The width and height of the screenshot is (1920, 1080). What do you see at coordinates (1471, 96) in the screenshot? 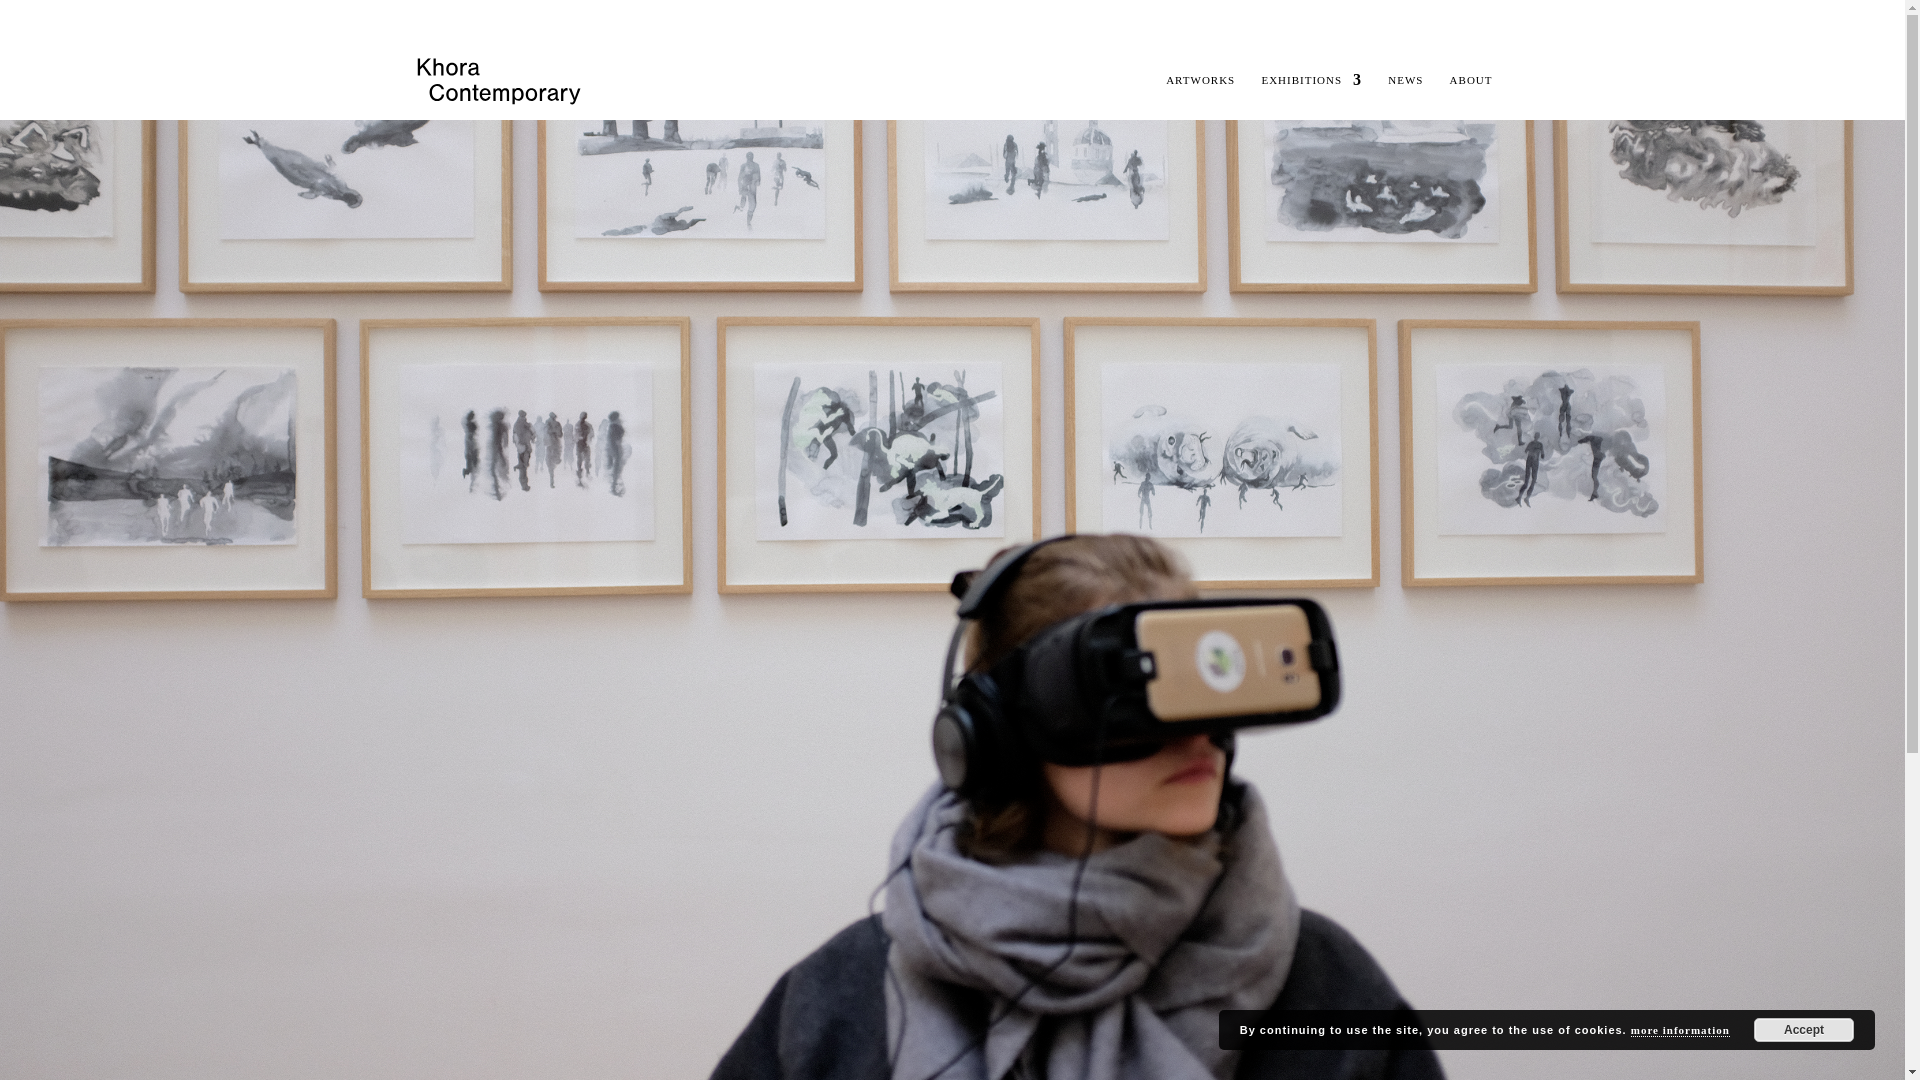
I see `ABOUT` at bounding box center [1471, 96].